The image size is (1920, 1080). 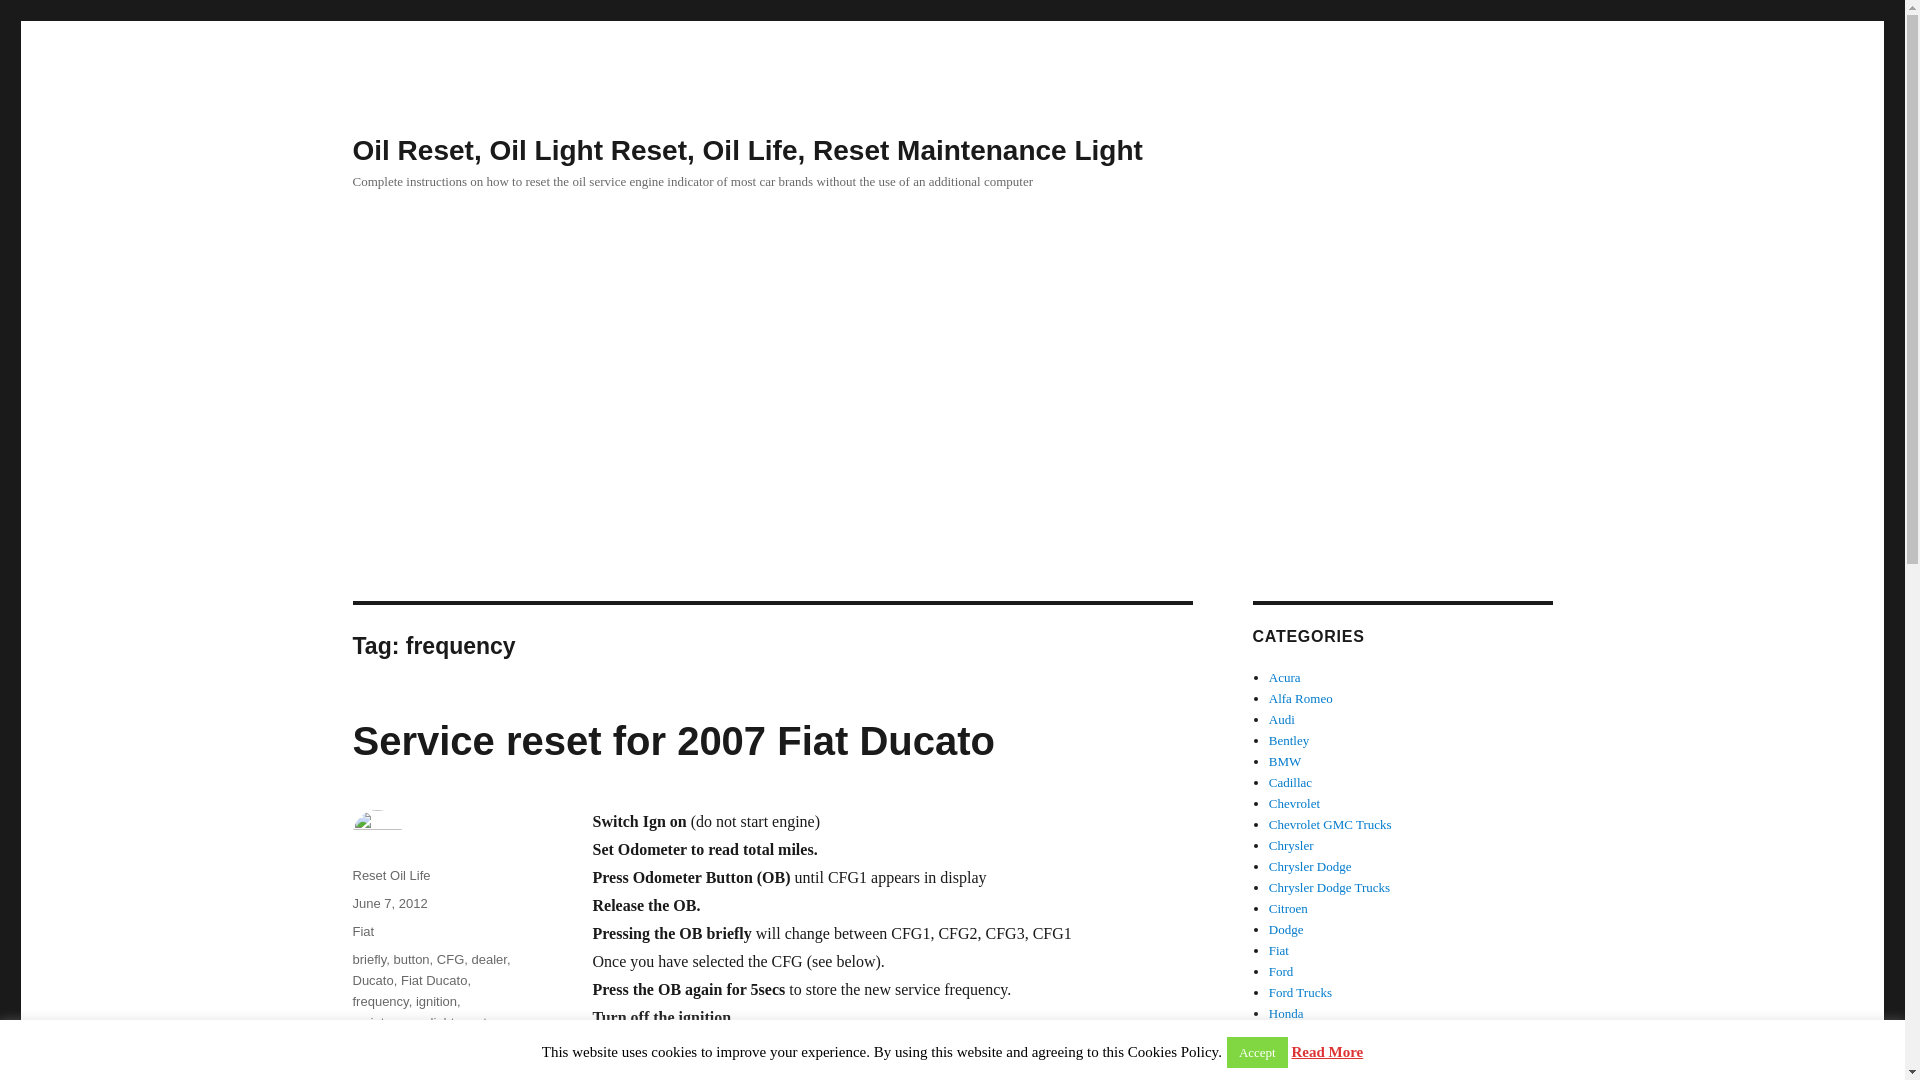 I want to click on CFG, so click(x=450, y=958).